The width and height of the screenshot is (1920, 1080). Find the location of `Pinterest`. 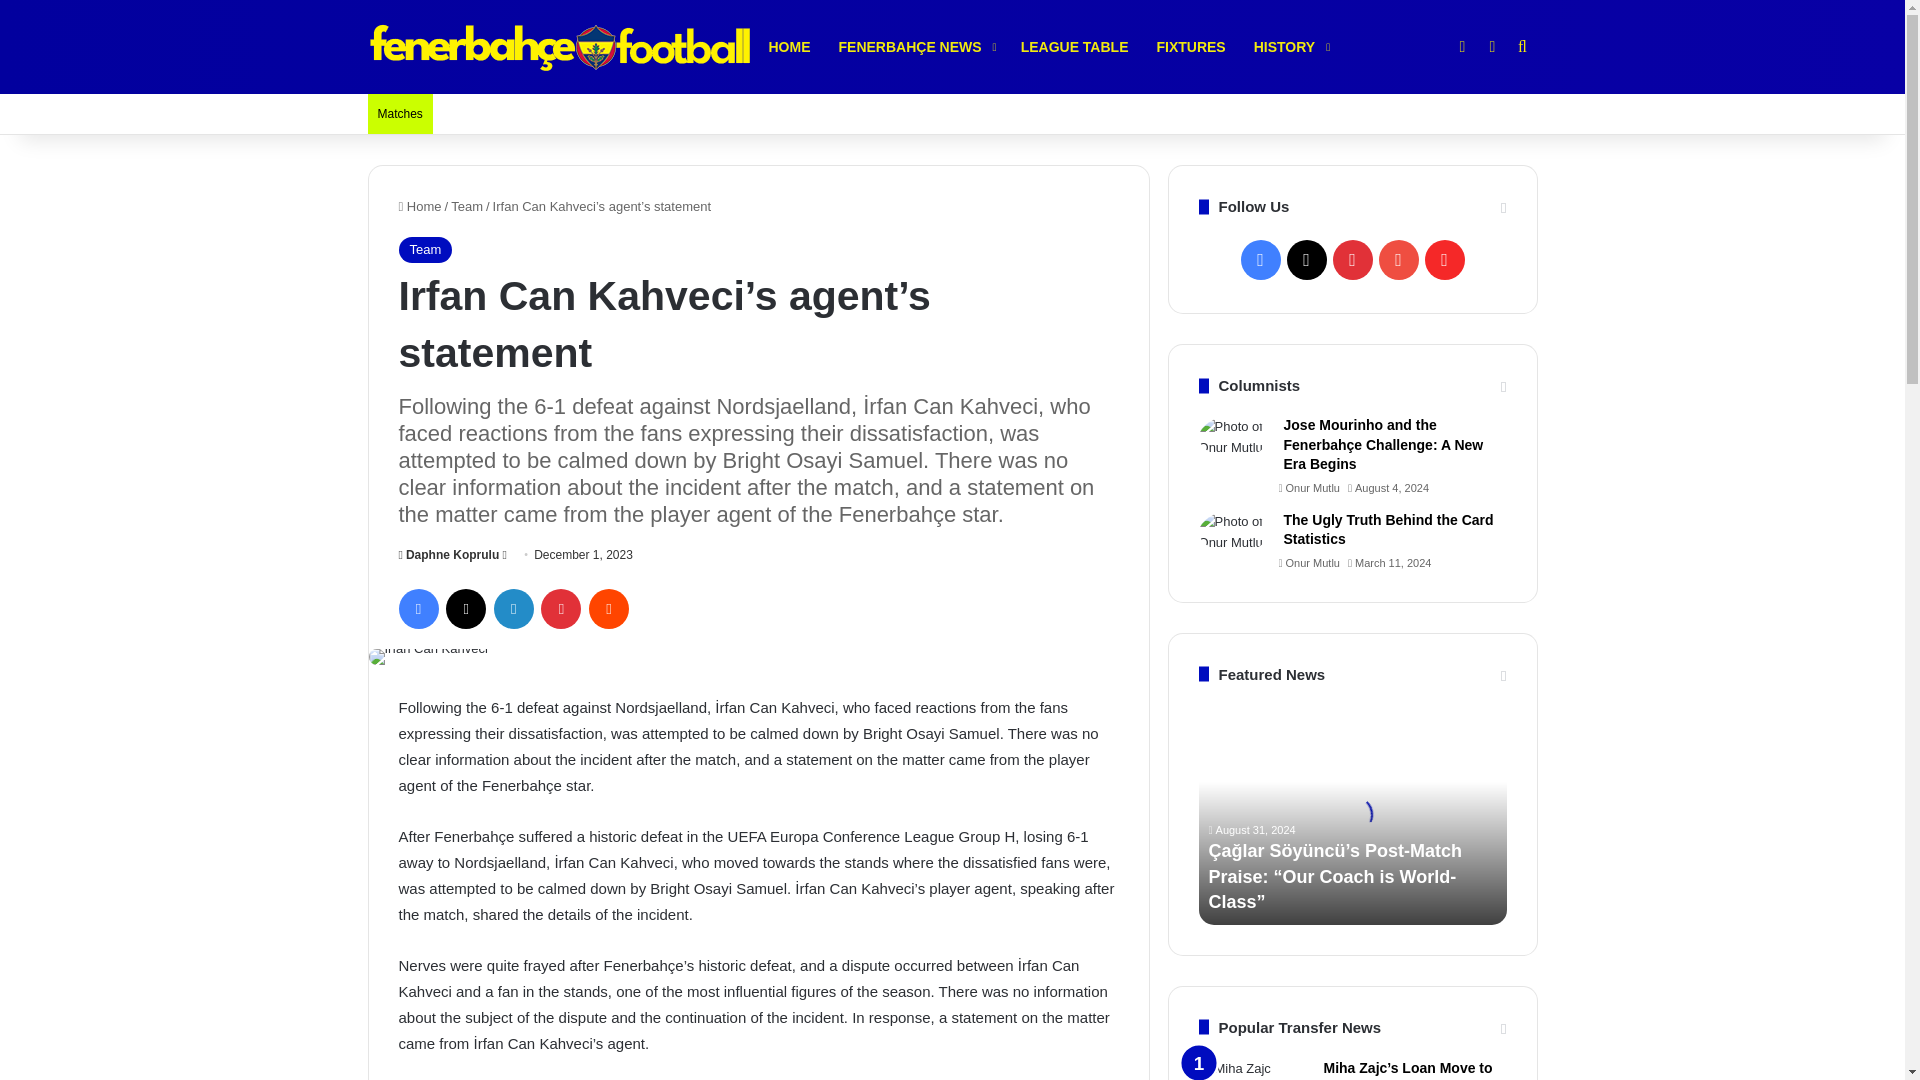

Pinterest is located at coordinates (561, 608).